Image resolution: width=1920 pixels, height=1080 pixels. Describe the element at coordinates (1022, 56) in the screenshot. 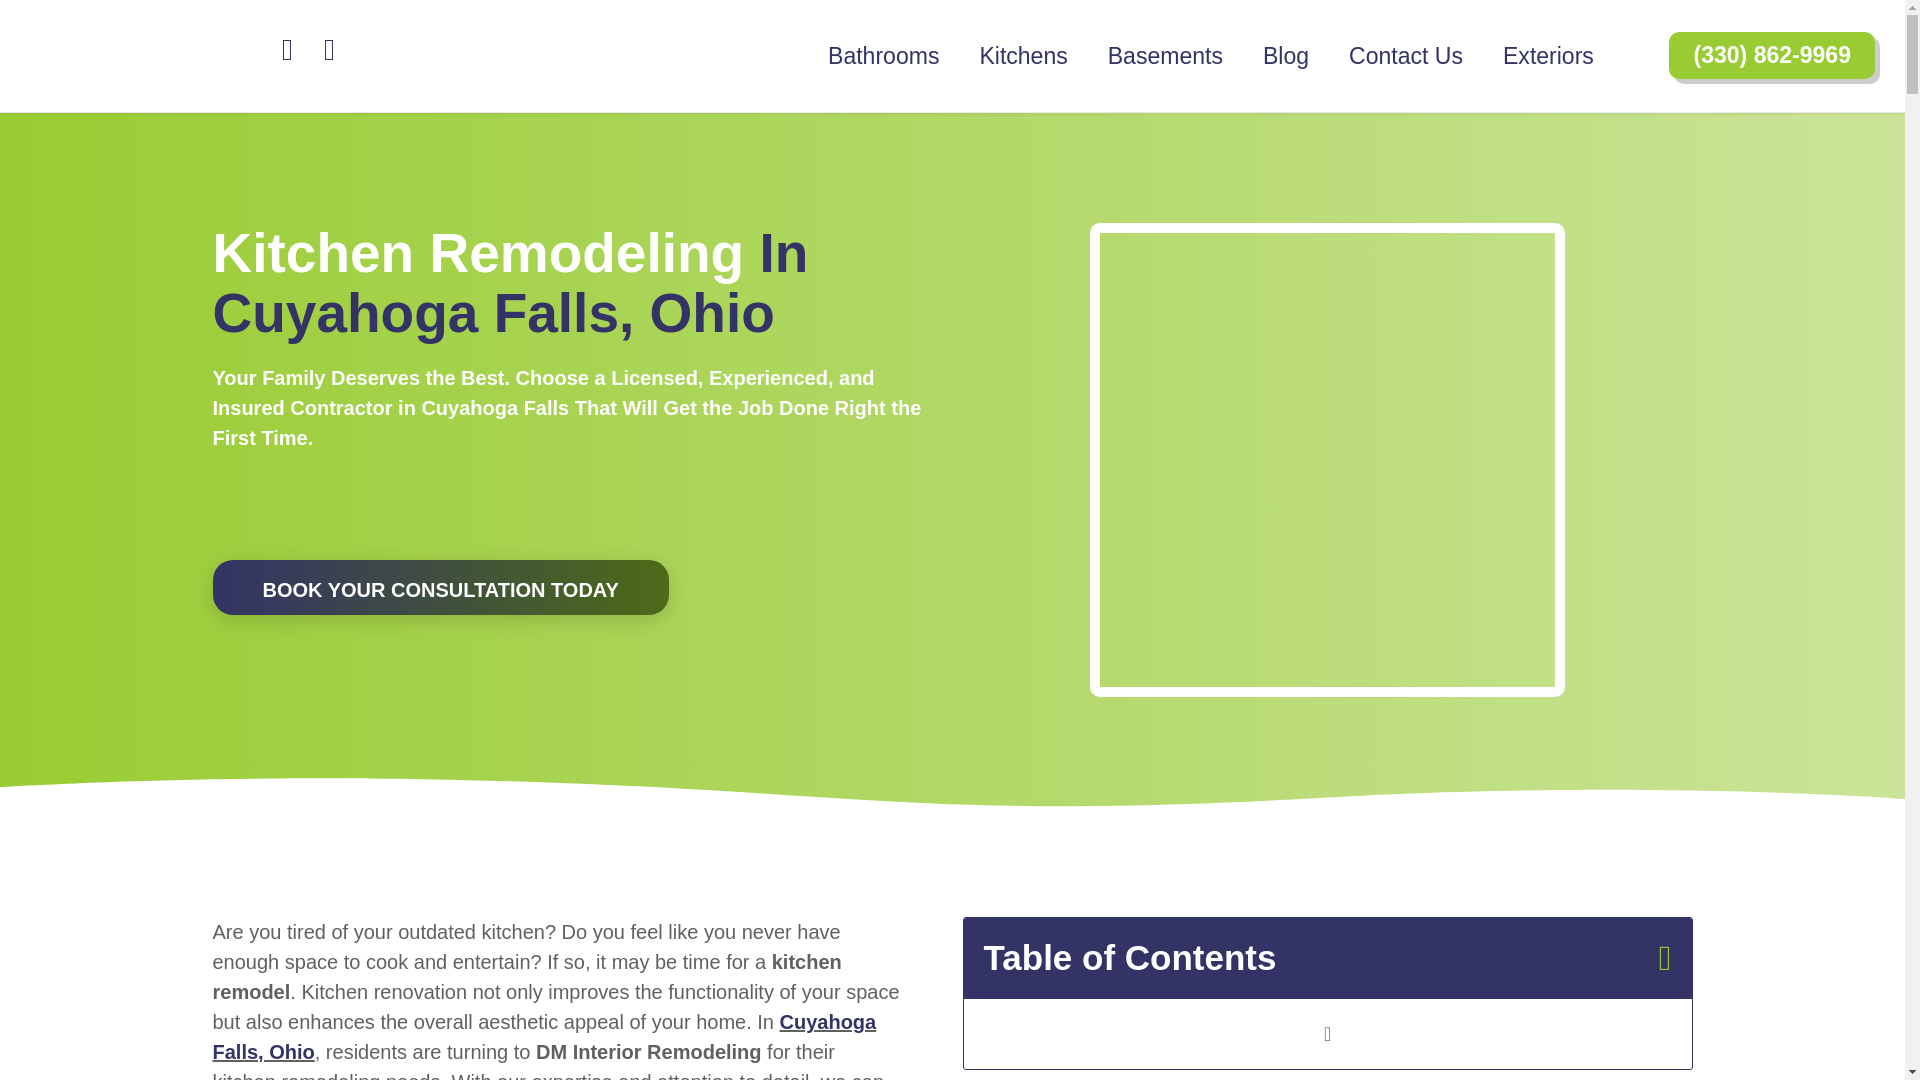

I see `Kitchens` at that location.